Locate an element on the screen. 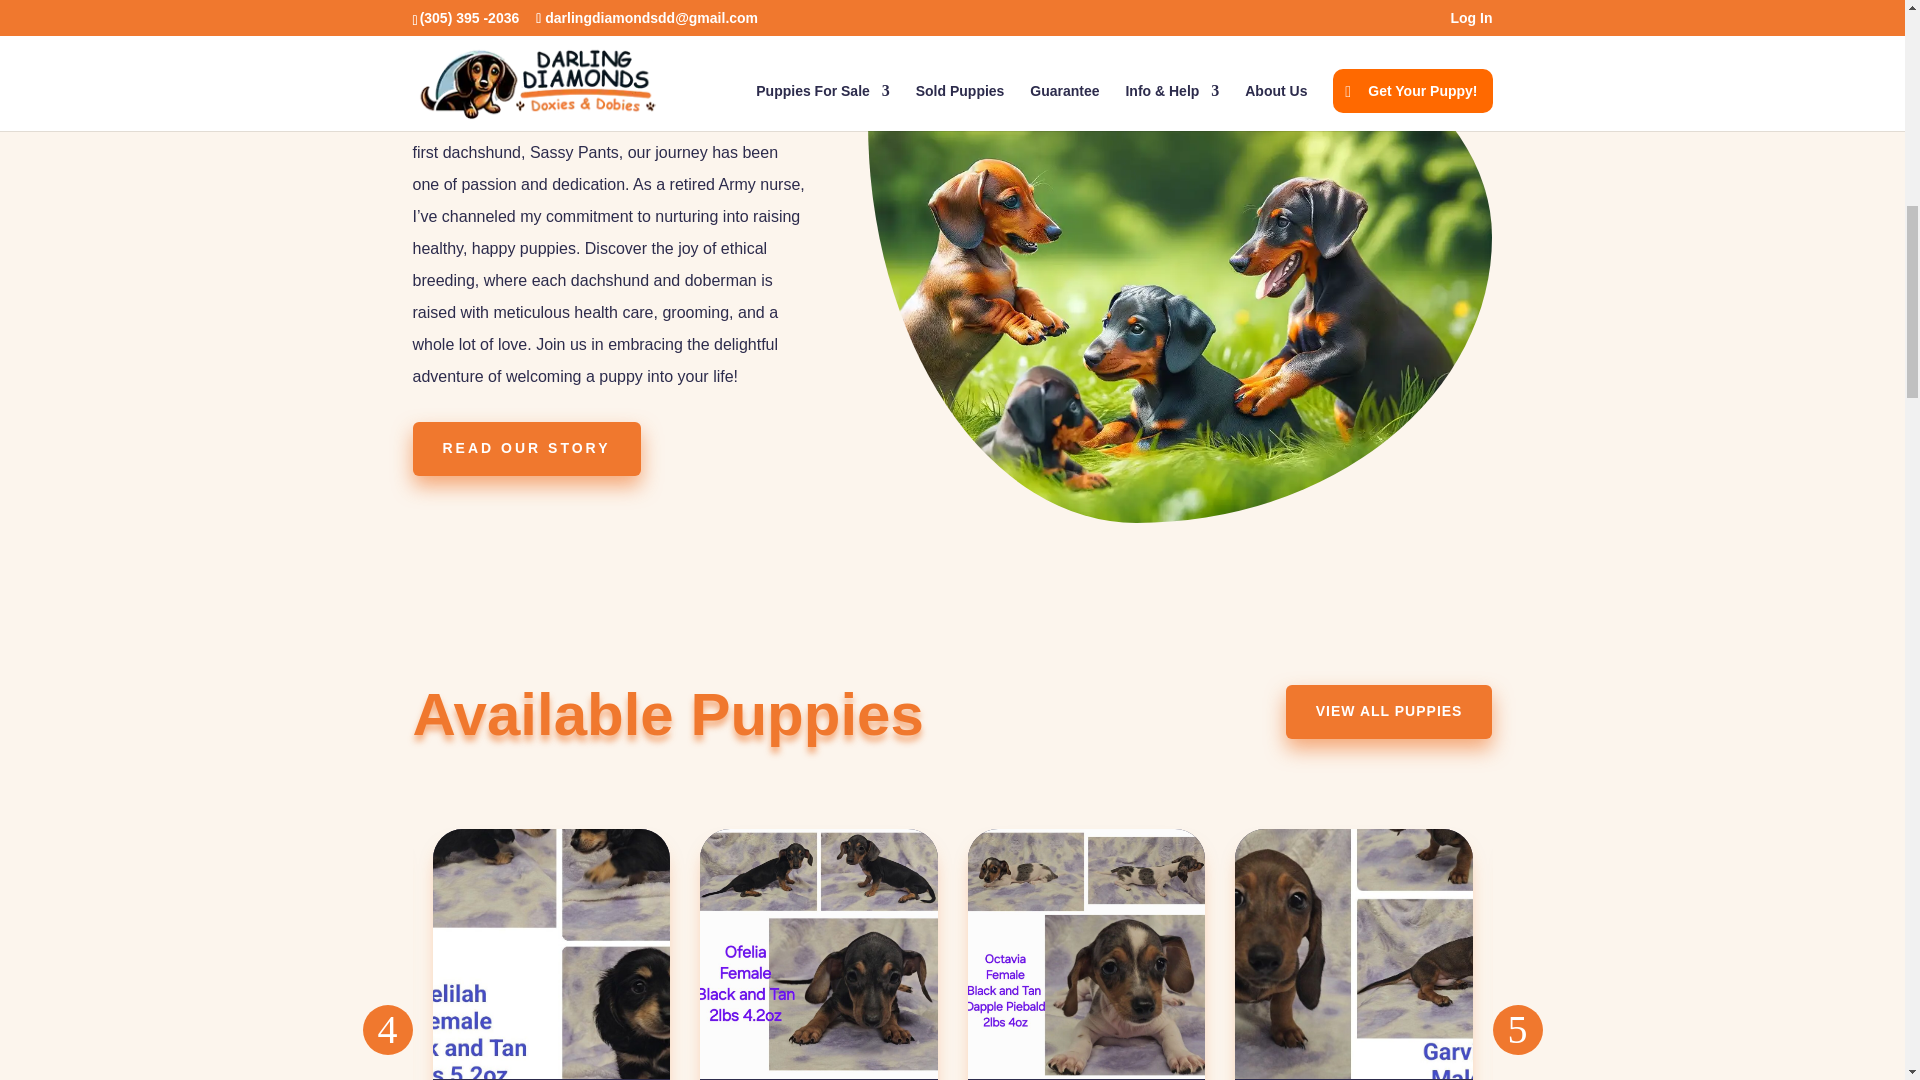  VIEW ALL PUPPIES is located at coordinates (1390, 711).